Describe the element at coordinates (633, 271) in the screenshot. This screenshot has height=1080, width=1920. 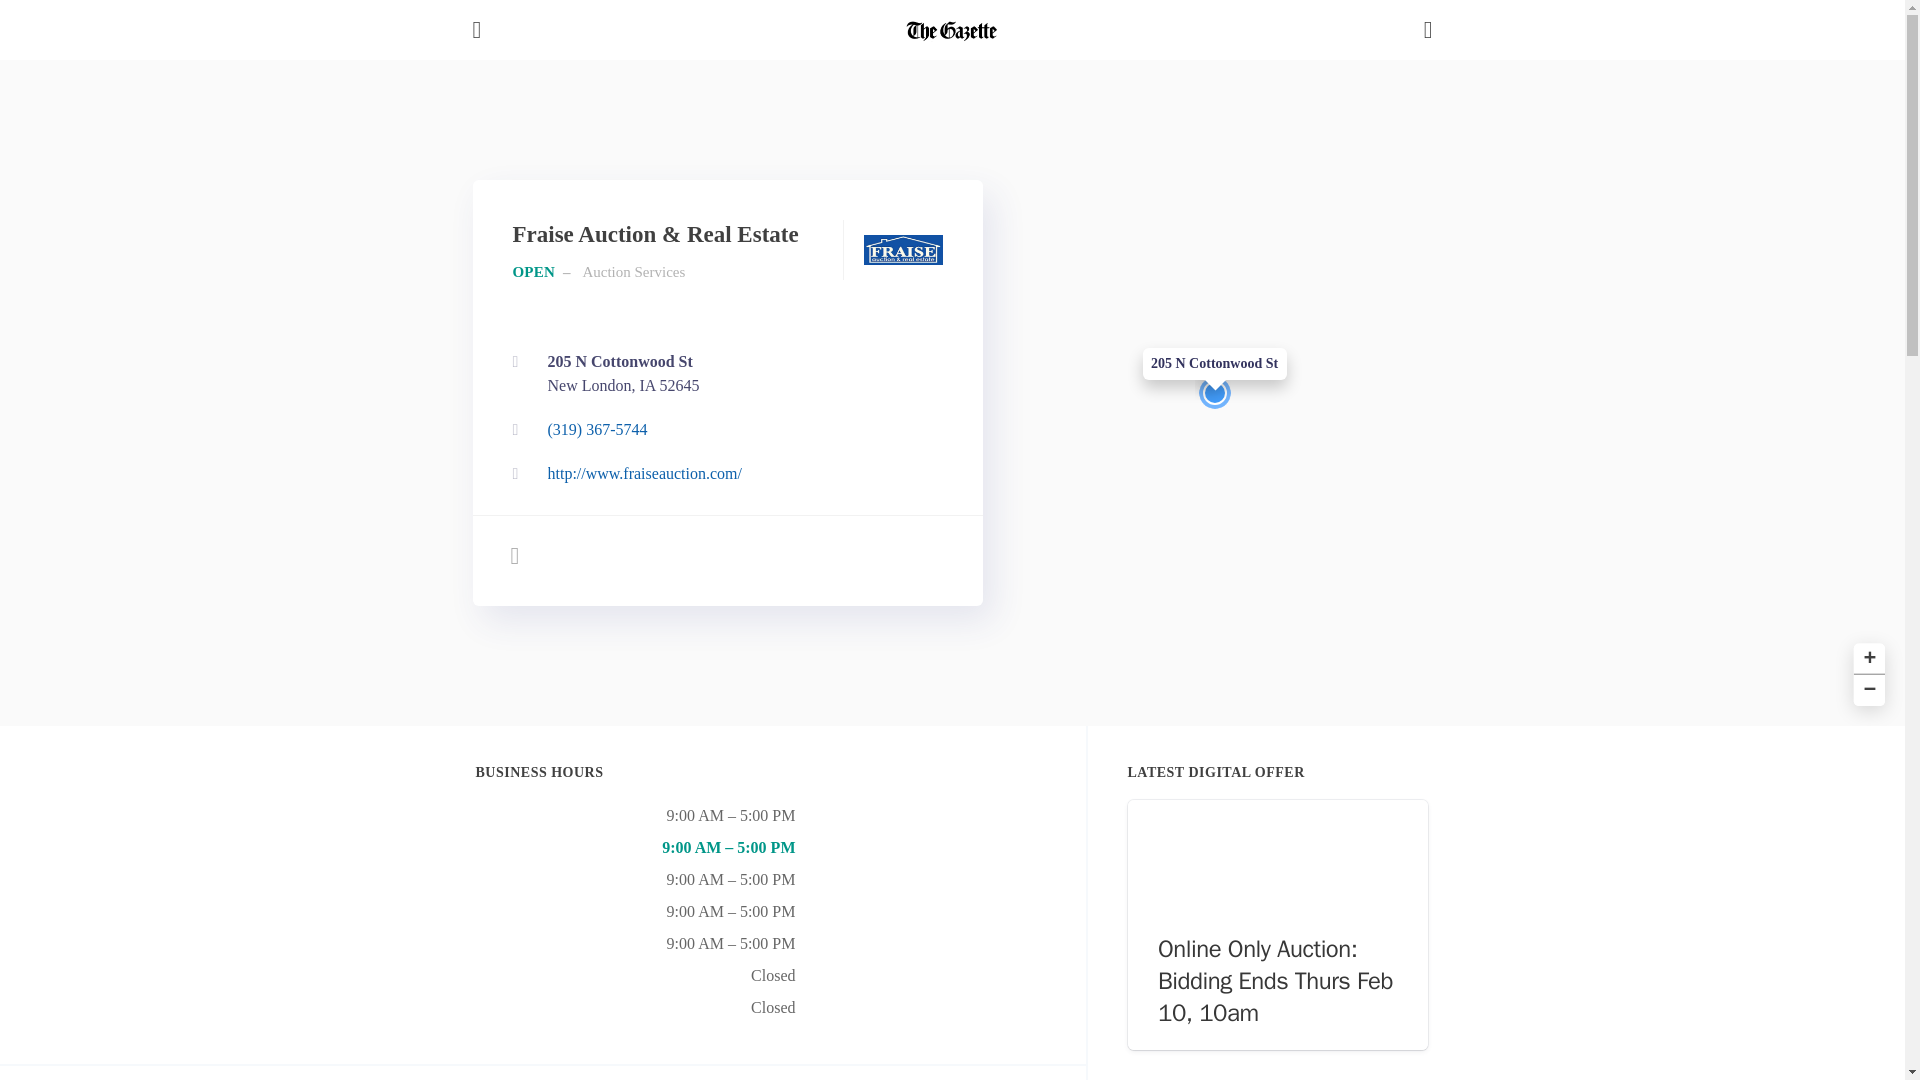
I see `Auction Services` at that location.